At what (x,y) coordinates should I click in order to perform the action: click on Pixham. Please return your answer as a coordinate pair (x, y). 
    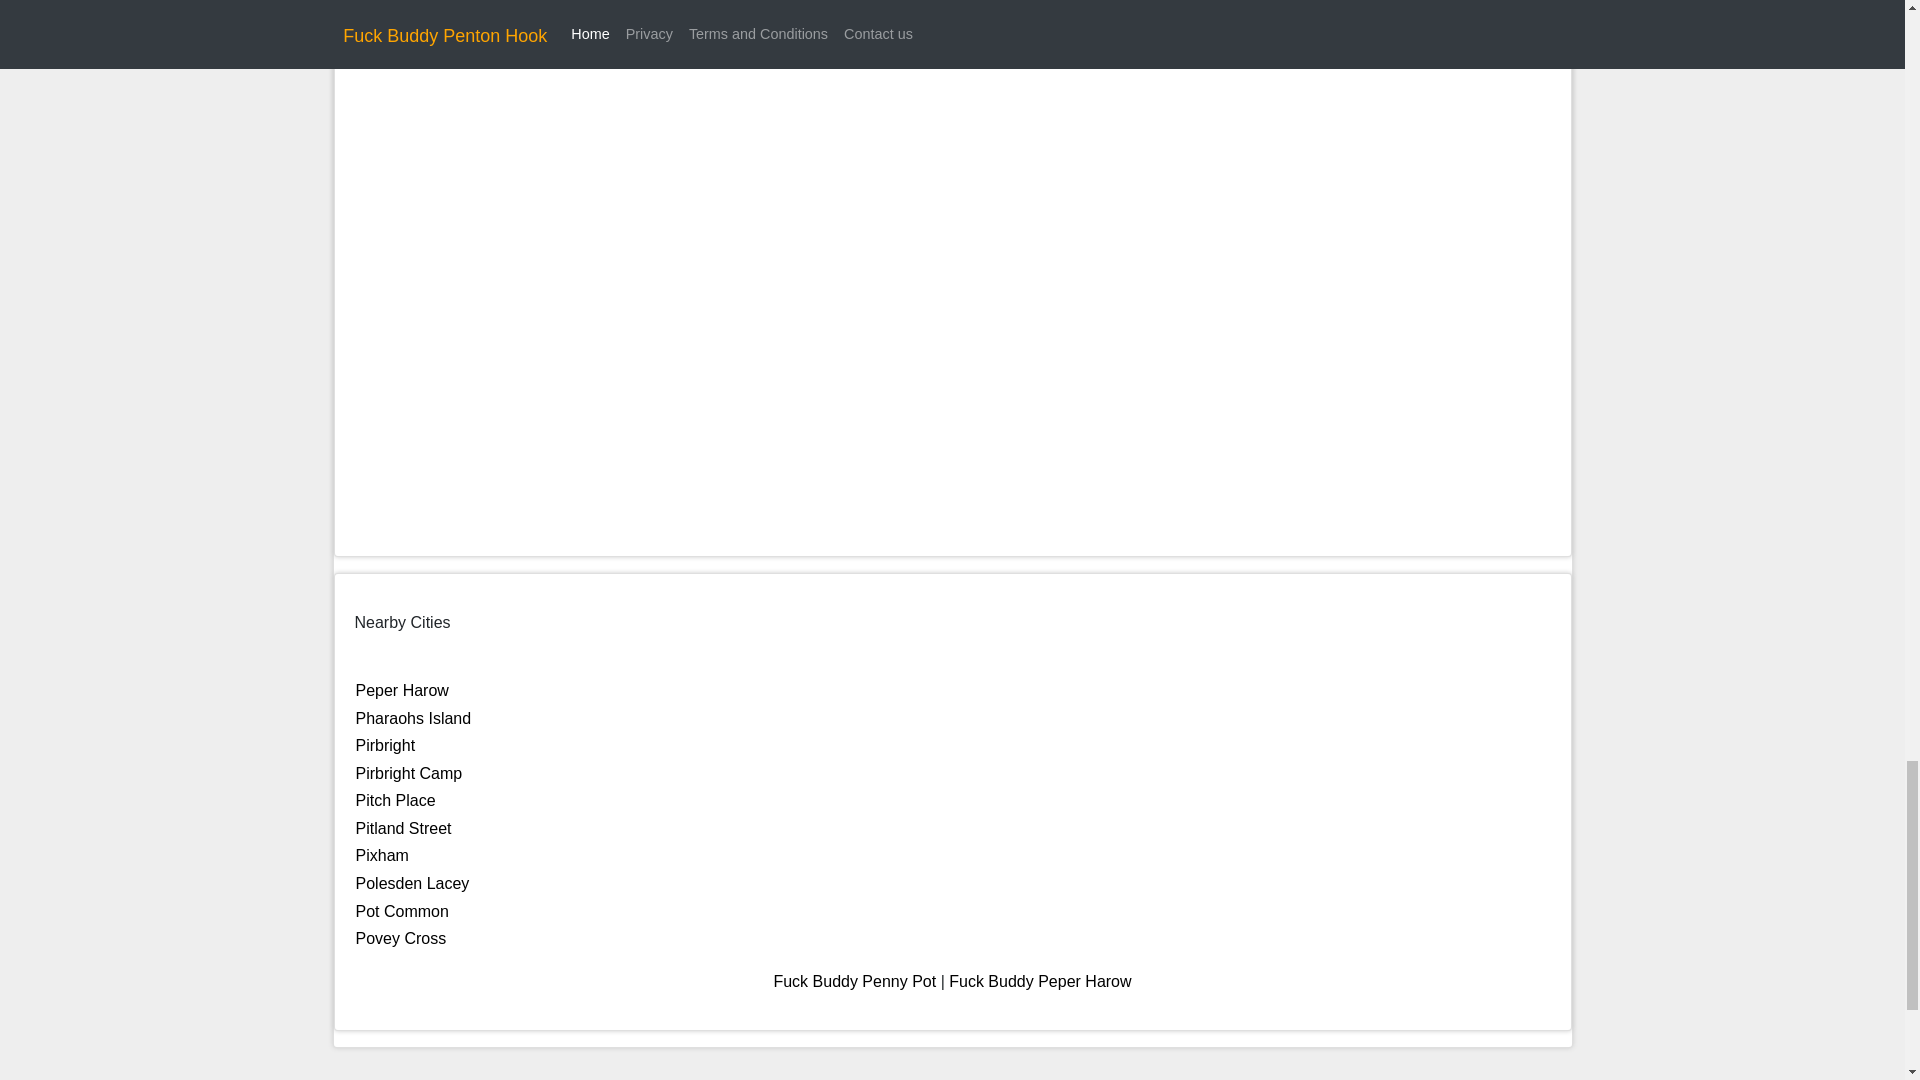
    Looking at the image, I should click on (382, 855).